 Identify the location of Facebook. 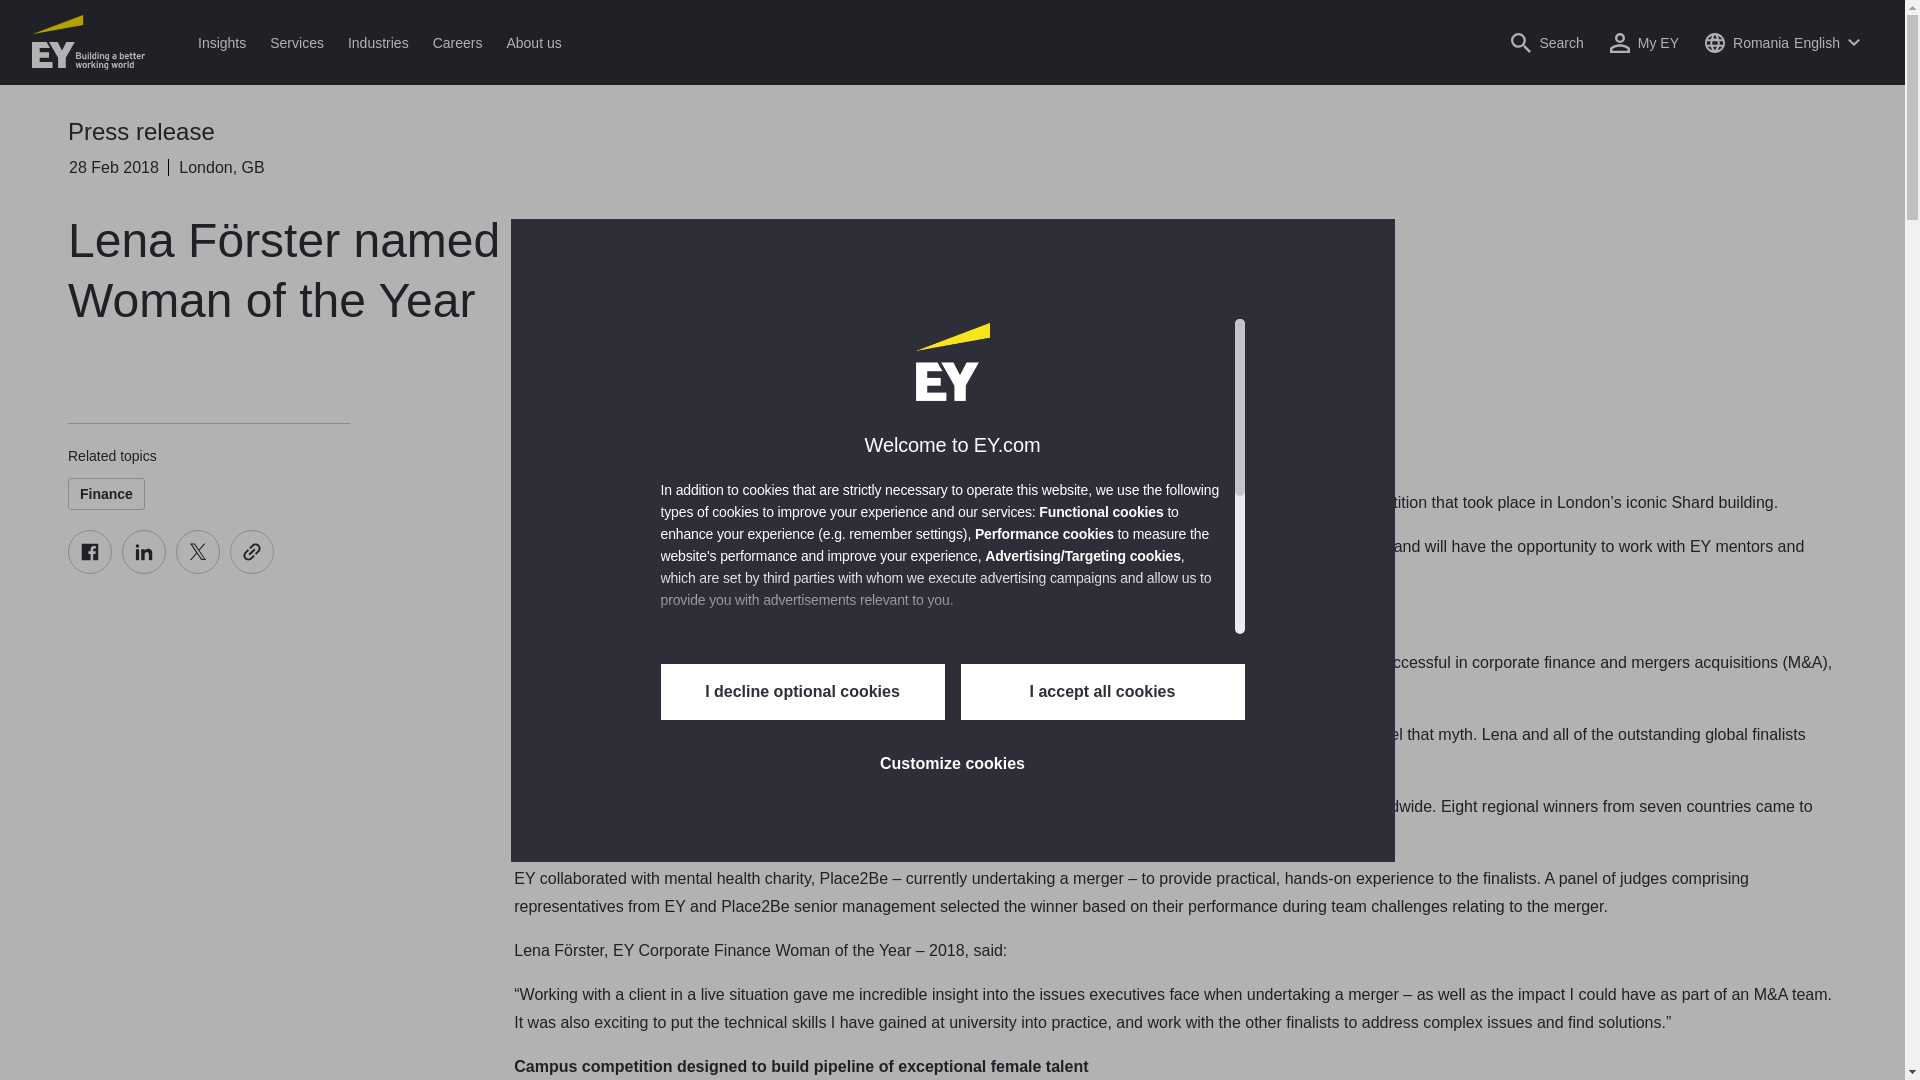
(89, 552).